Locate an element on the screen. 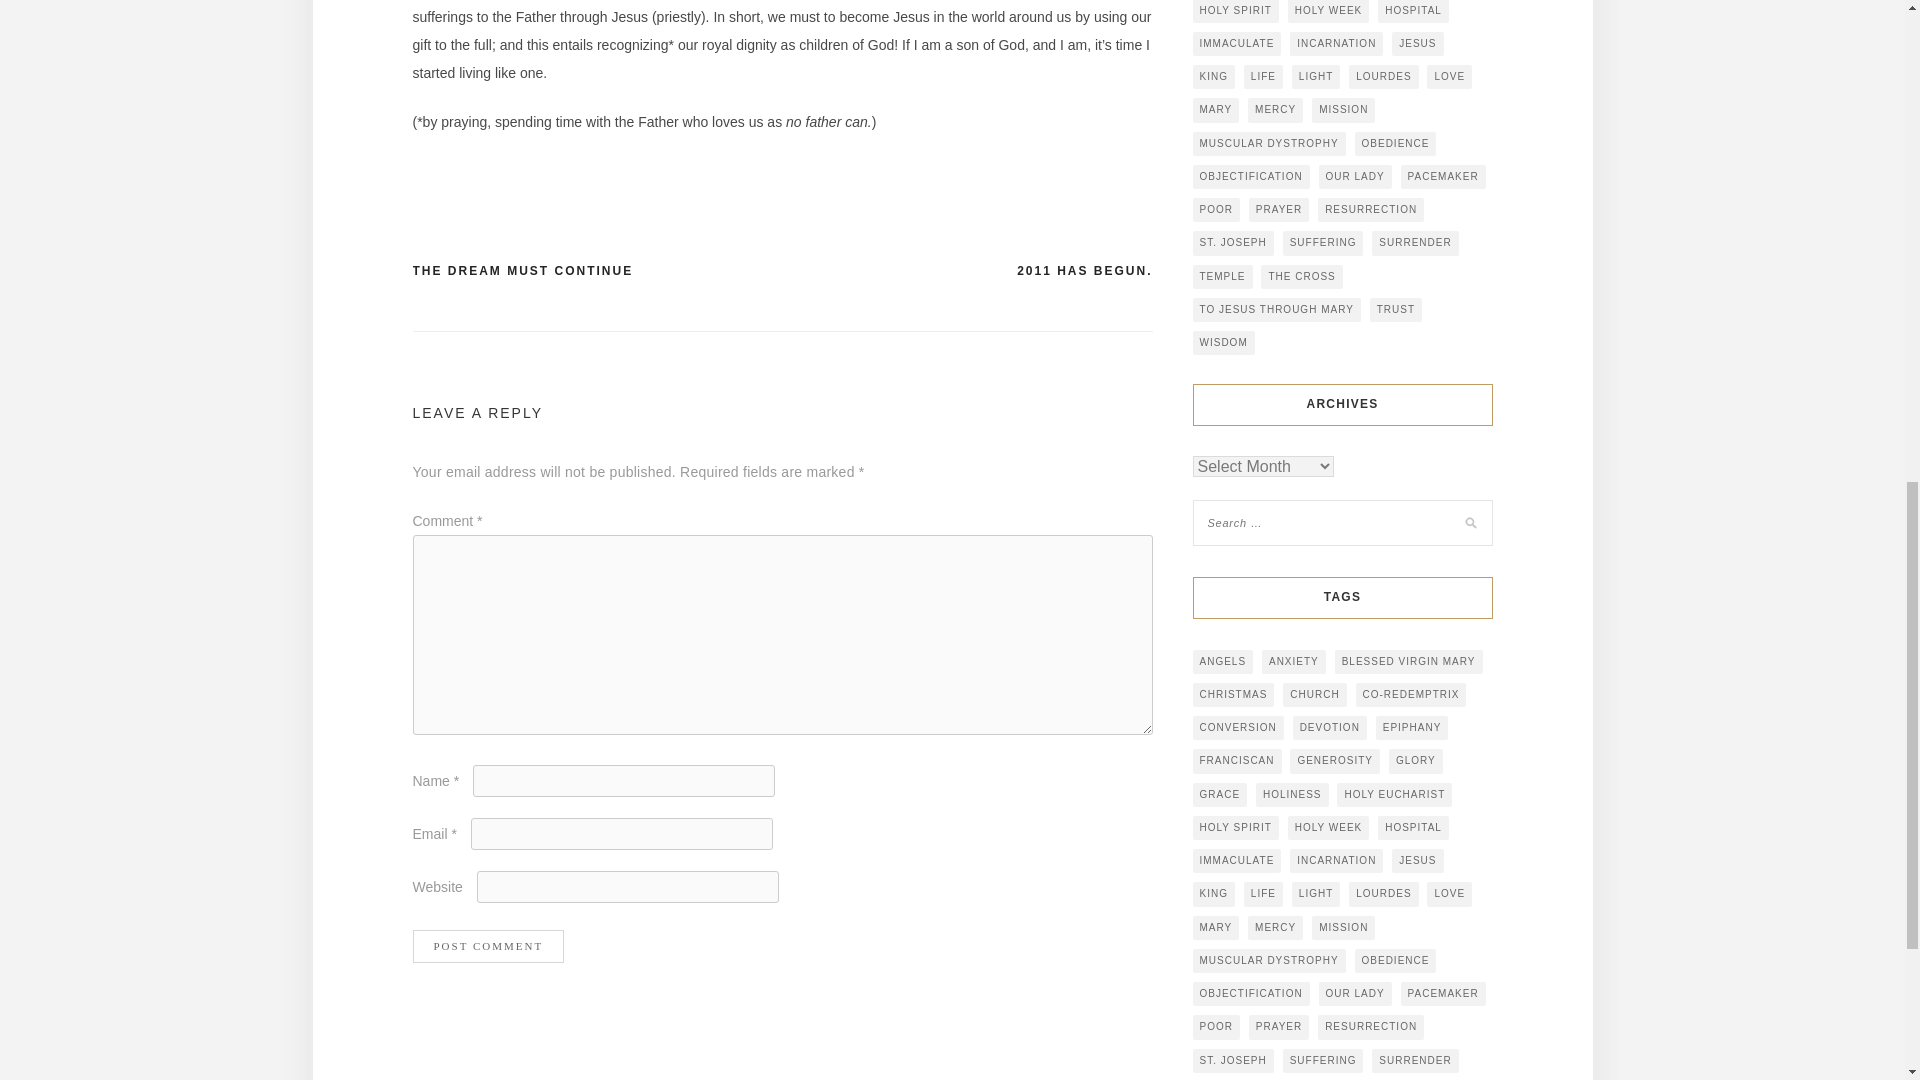 Image resolution: width=1920 pixels, height=1080 pixels. THE DREAM MUST CONTINUE is located at coordinates (522, 272).